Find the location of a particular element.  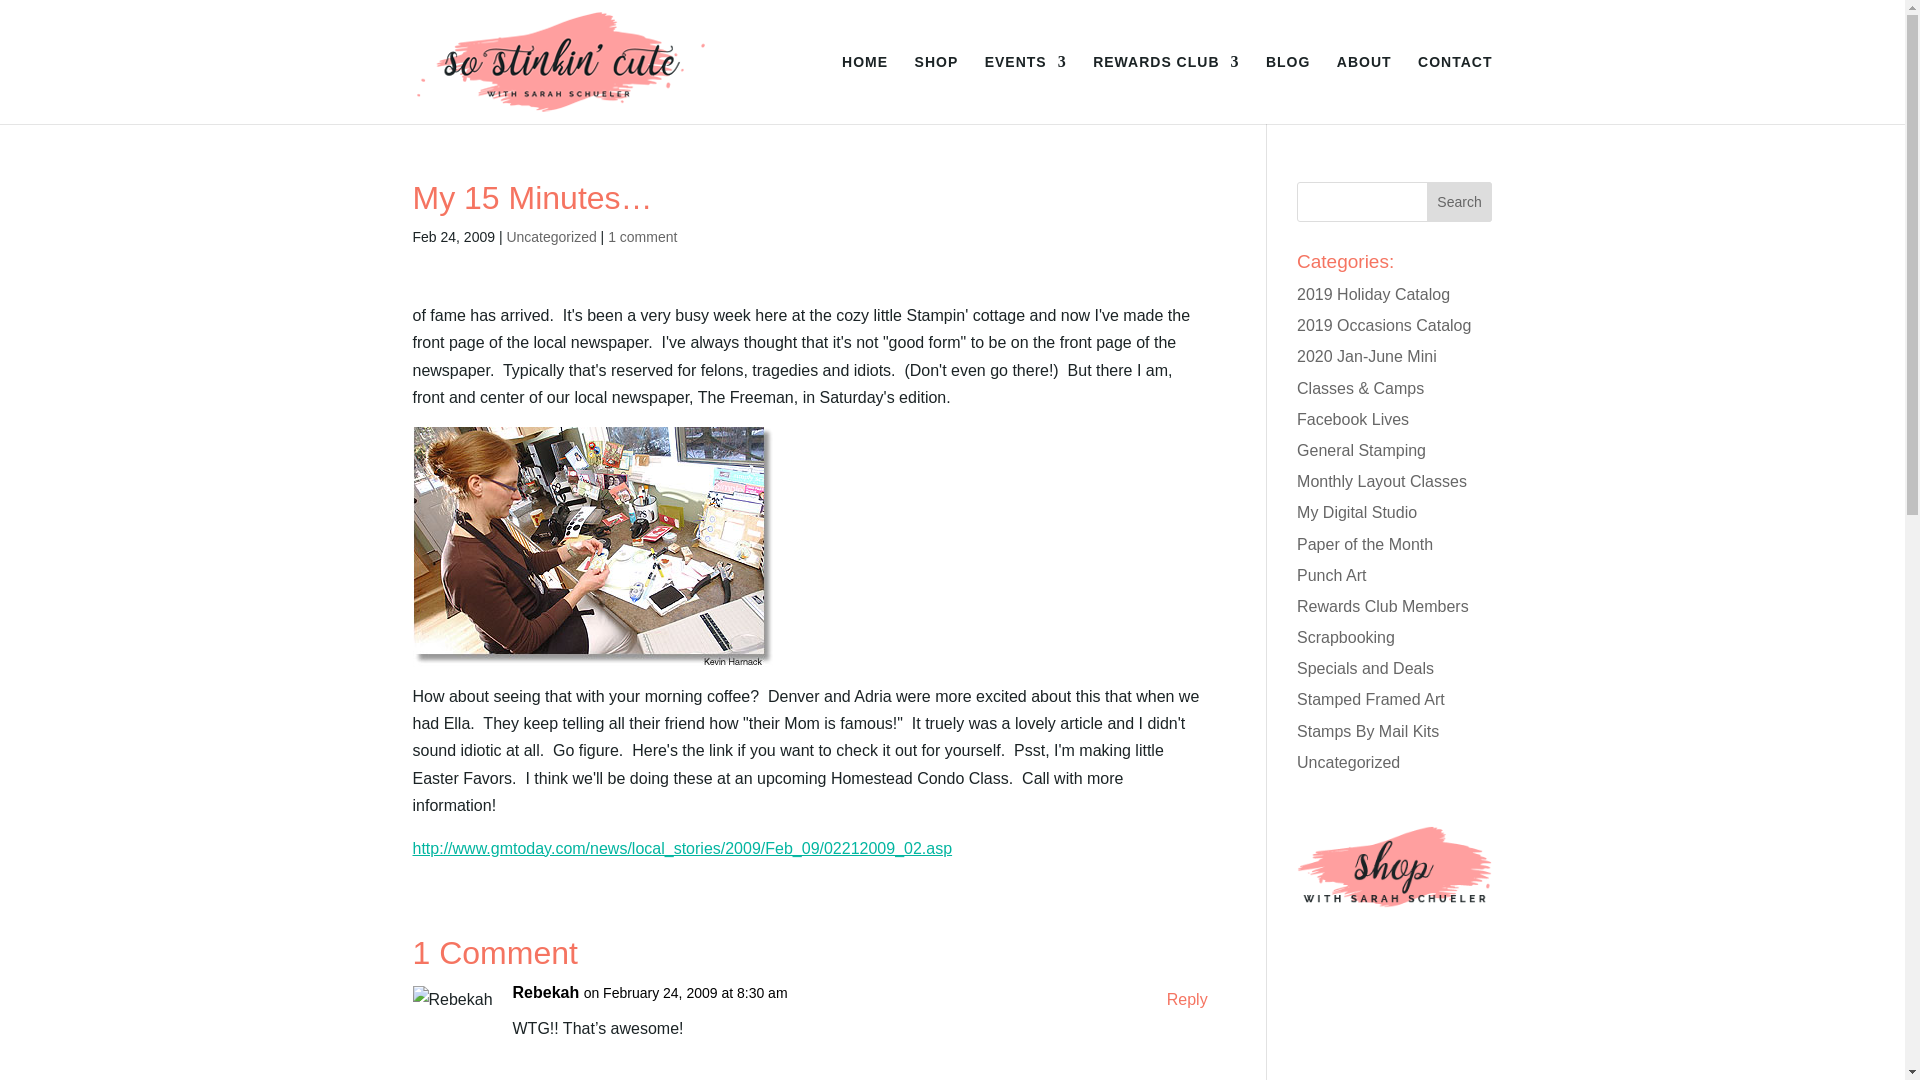

Uncategorized is located at coordinates (1348, 762).